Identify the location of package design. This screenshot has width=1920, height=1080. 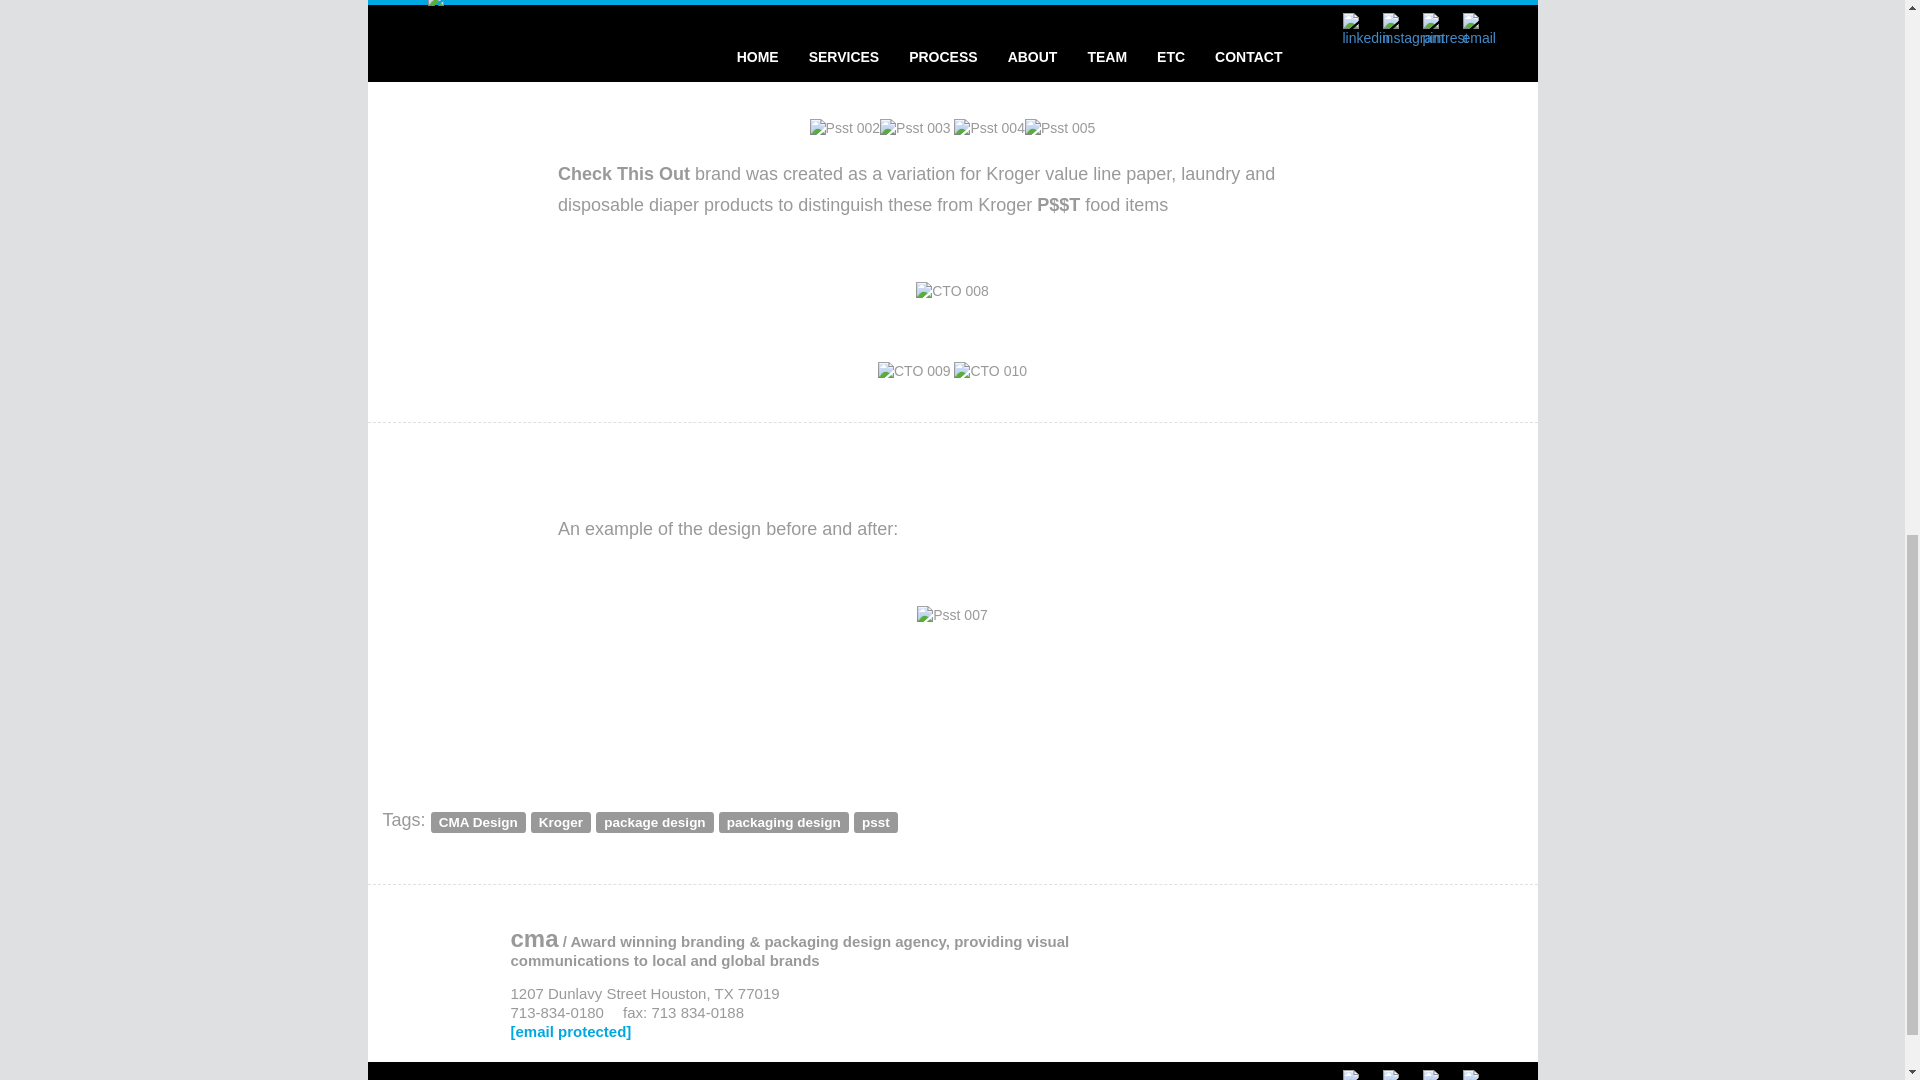
(654, 822).